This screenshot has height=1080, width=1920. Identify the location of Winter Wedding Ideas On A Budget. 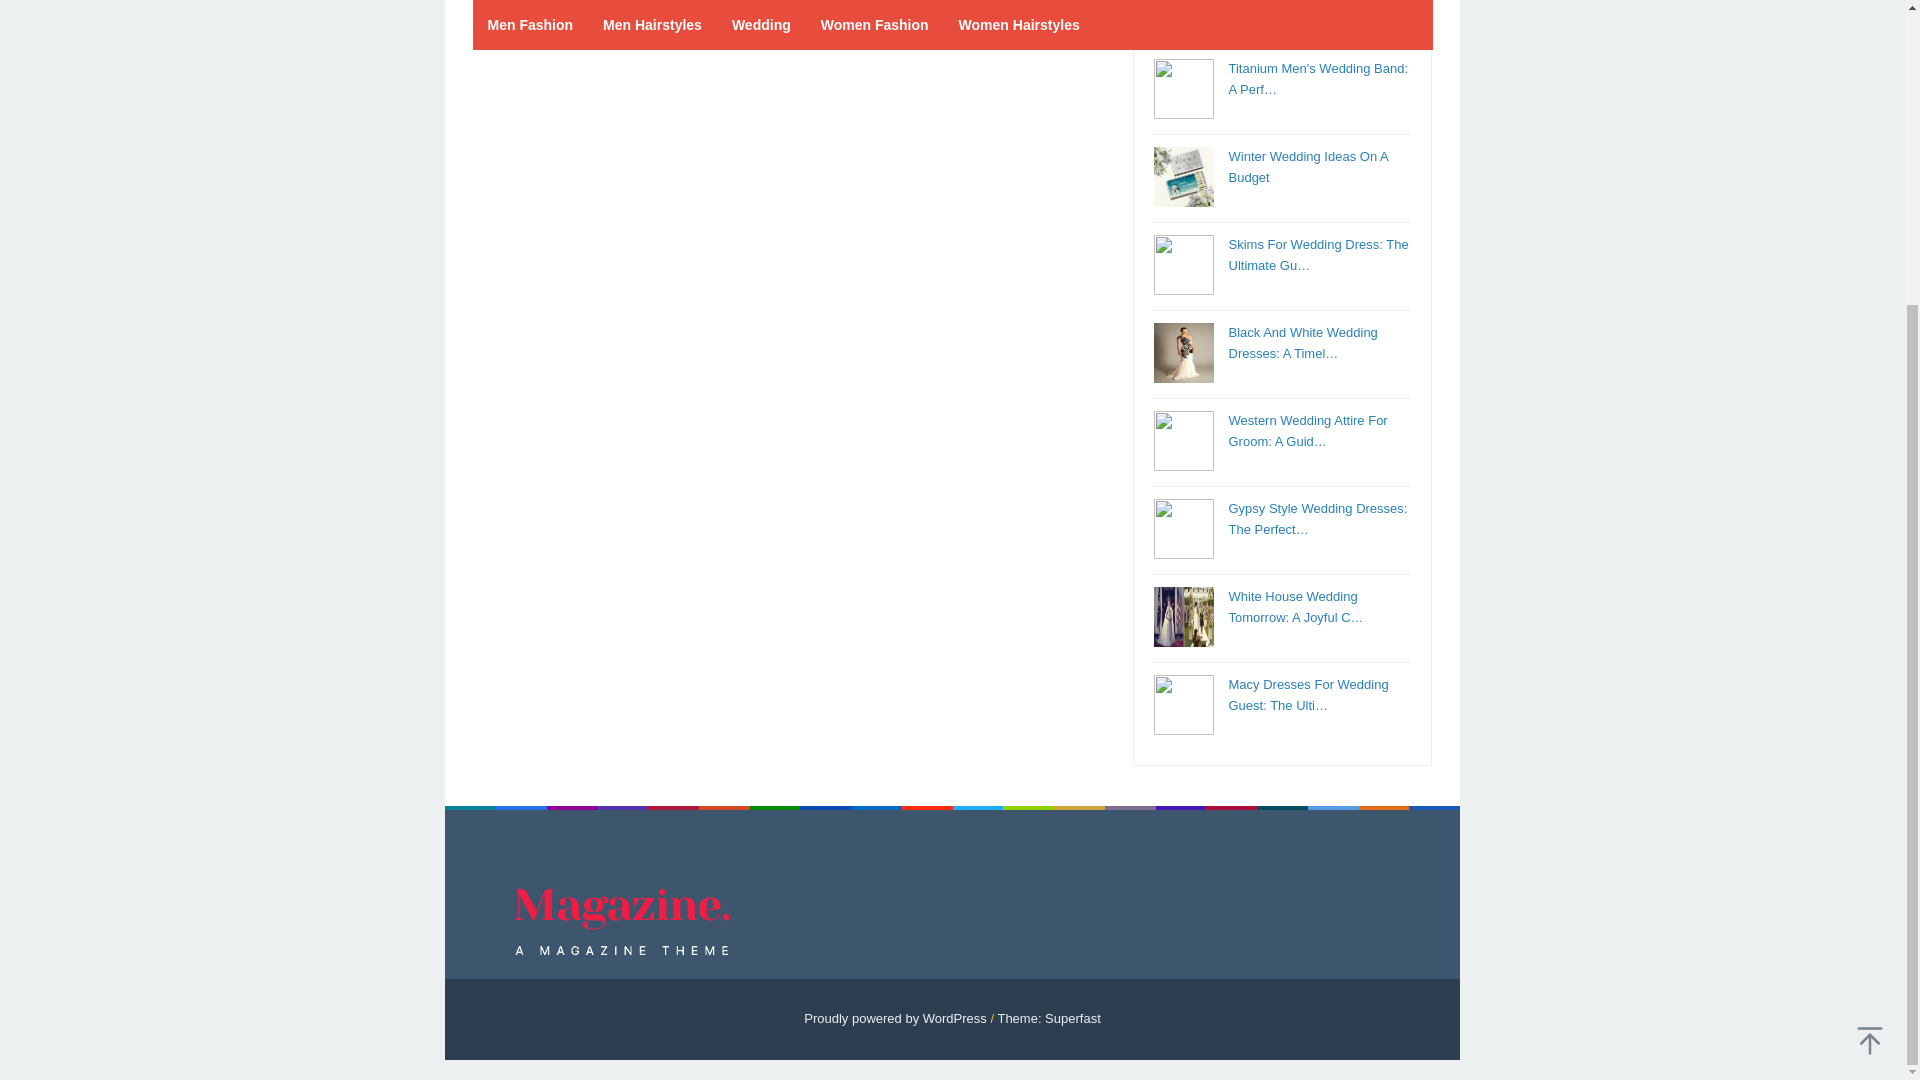
(1307, 166).